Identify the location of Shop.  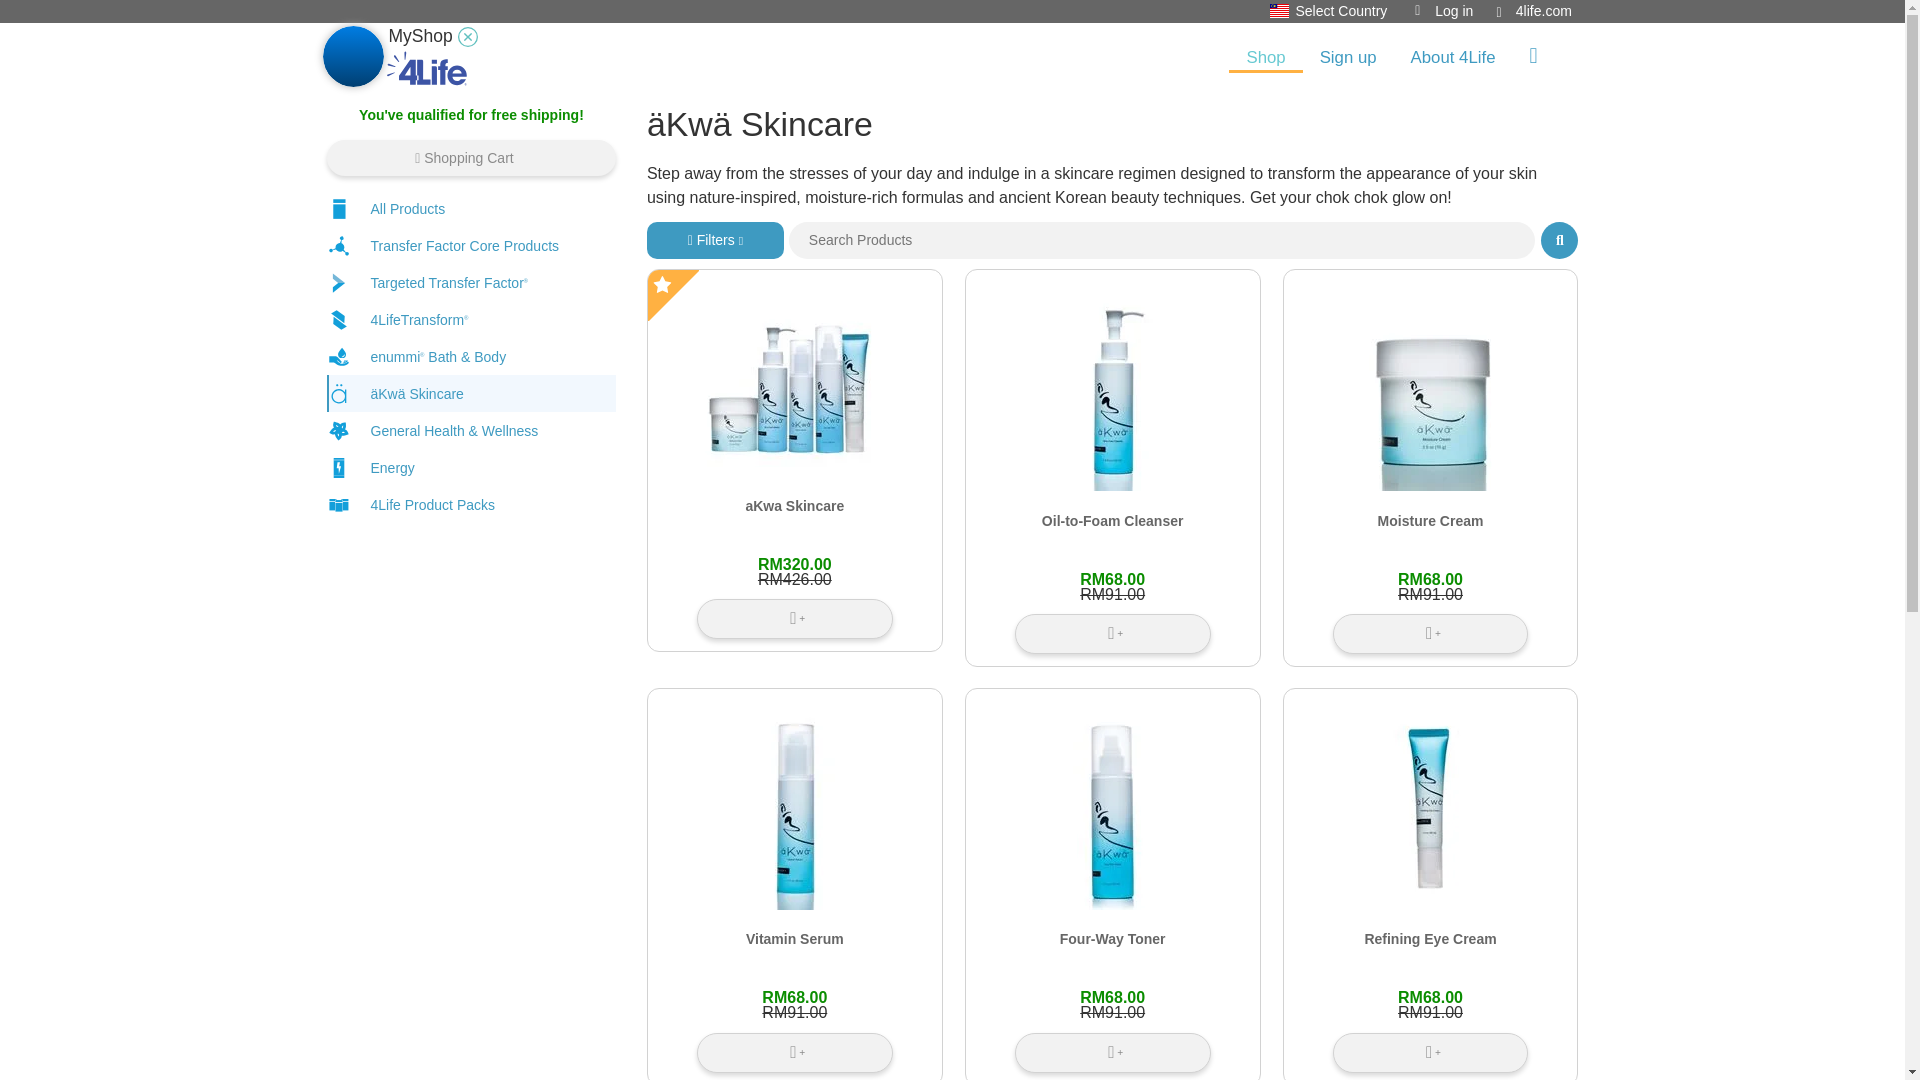
(1264, 59).